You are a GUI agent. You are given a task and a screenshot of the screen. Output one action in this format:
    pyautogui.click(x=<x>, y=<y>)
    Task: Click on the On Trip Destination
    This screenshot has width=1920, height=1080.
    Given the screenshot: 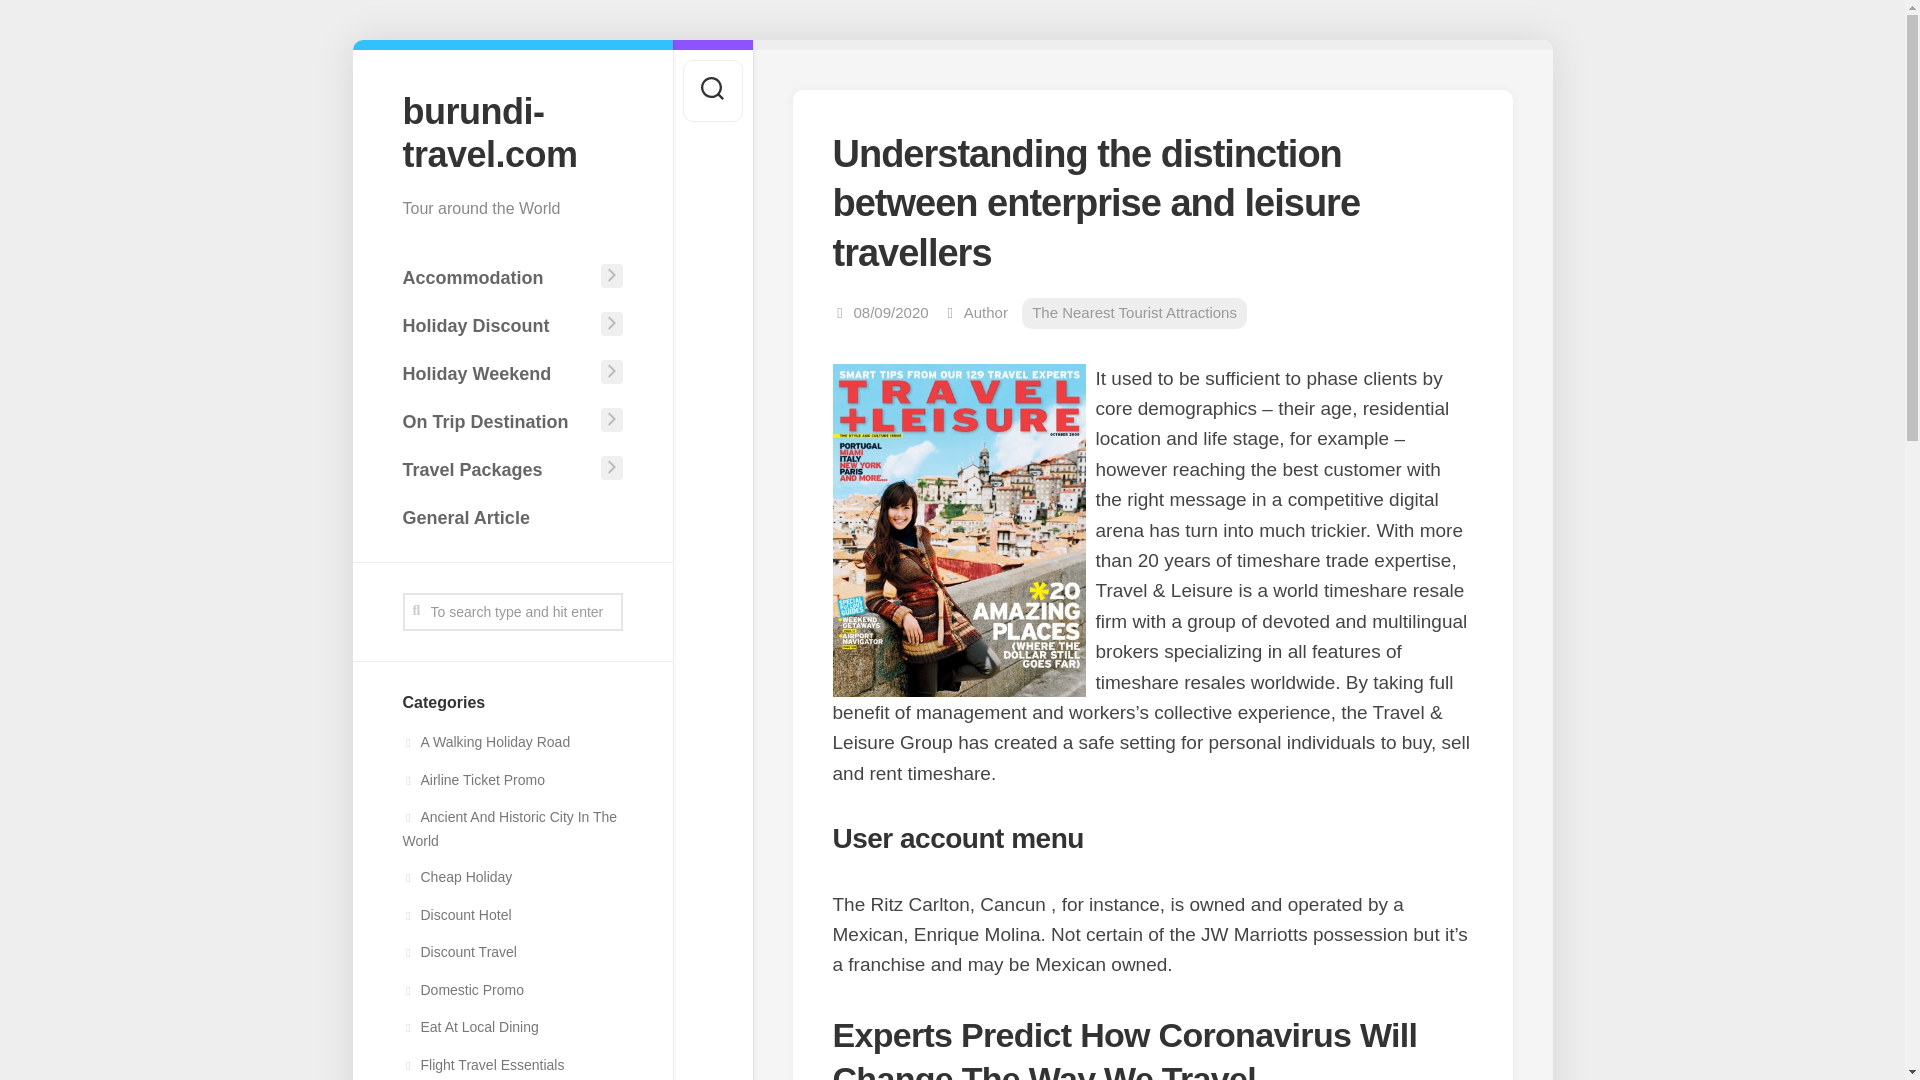 What is the action you would take?
    pyautogui.click(x=497, y=421)
    